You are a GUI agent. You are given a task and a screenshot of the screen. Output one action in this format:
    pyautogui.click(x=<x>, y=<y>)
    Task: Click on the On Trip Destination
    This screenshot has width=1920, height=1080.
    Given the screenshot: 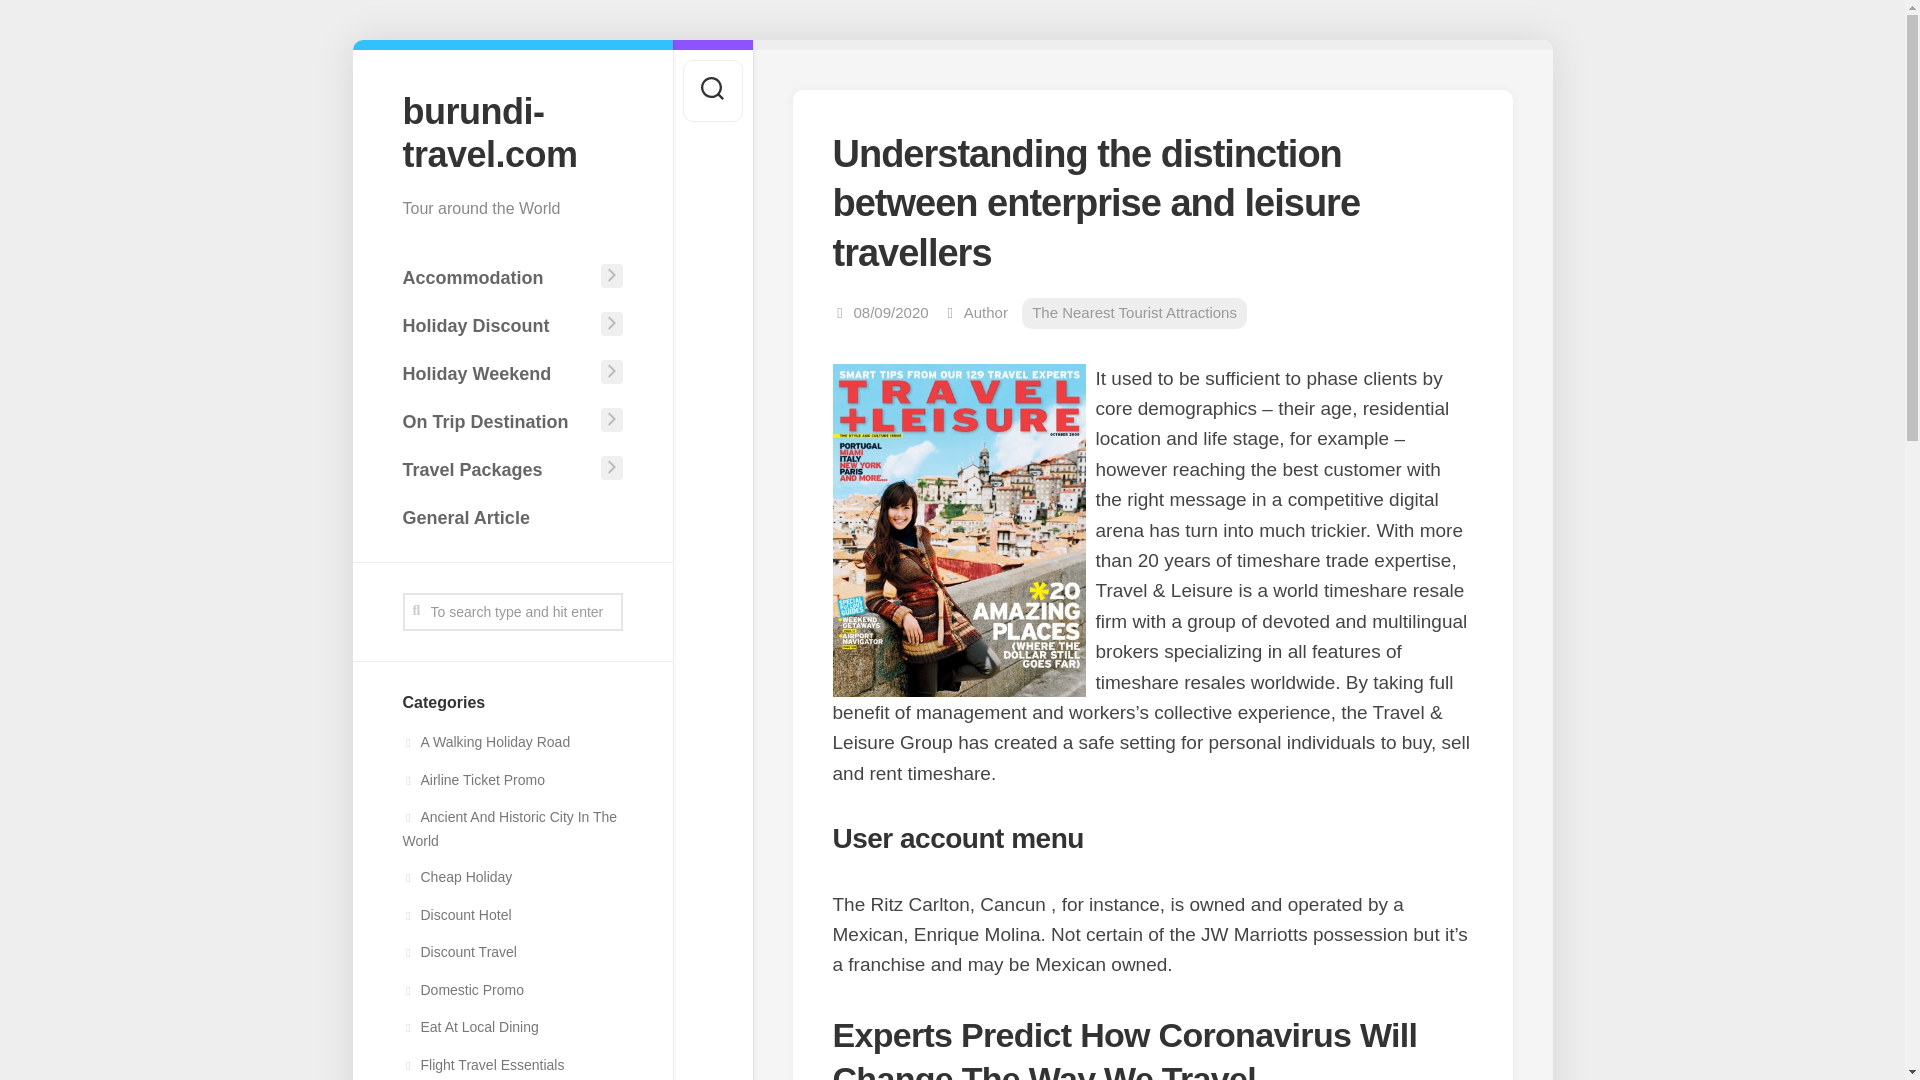 What is the action you would take?
    pyautogui.click(x=497, y=421)
    